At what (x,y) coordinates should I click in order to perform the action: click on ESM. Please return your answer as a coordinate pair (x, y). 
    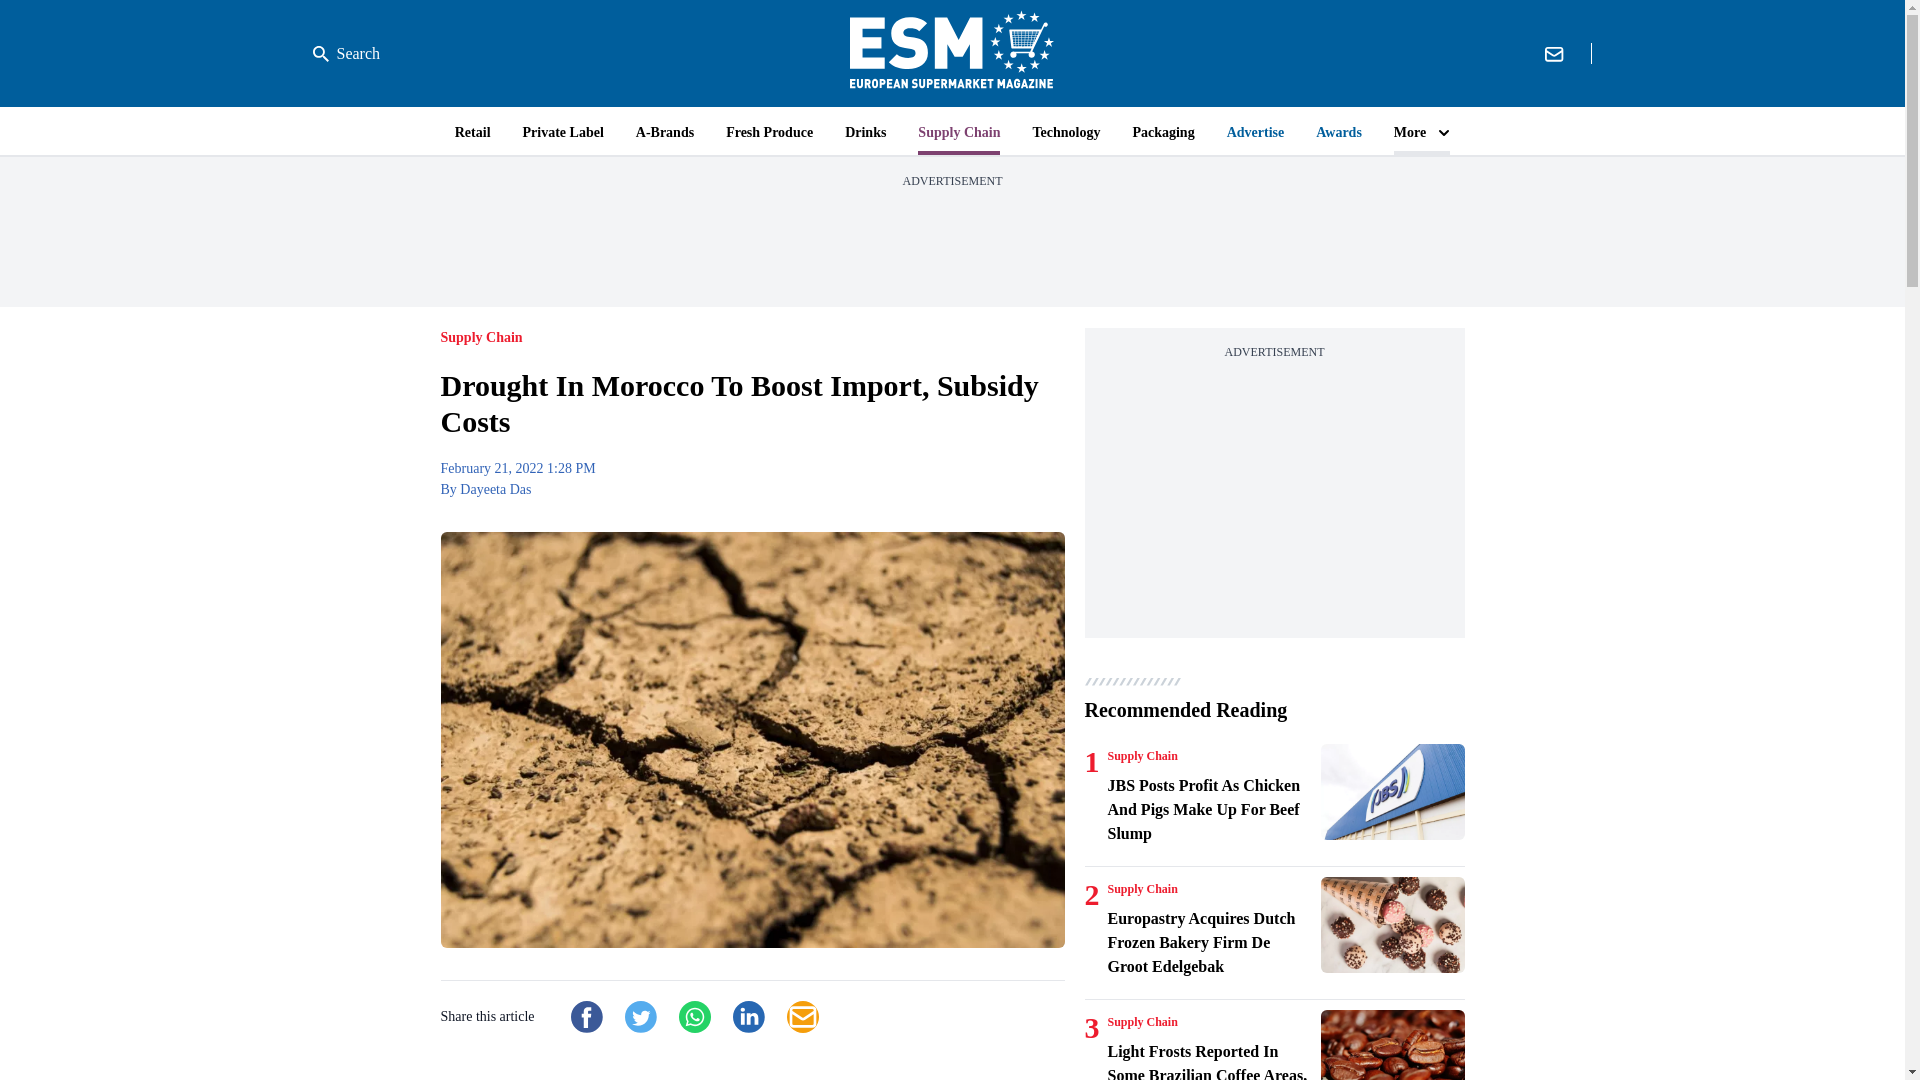
    Looking at the image, I should click on (952, 53).